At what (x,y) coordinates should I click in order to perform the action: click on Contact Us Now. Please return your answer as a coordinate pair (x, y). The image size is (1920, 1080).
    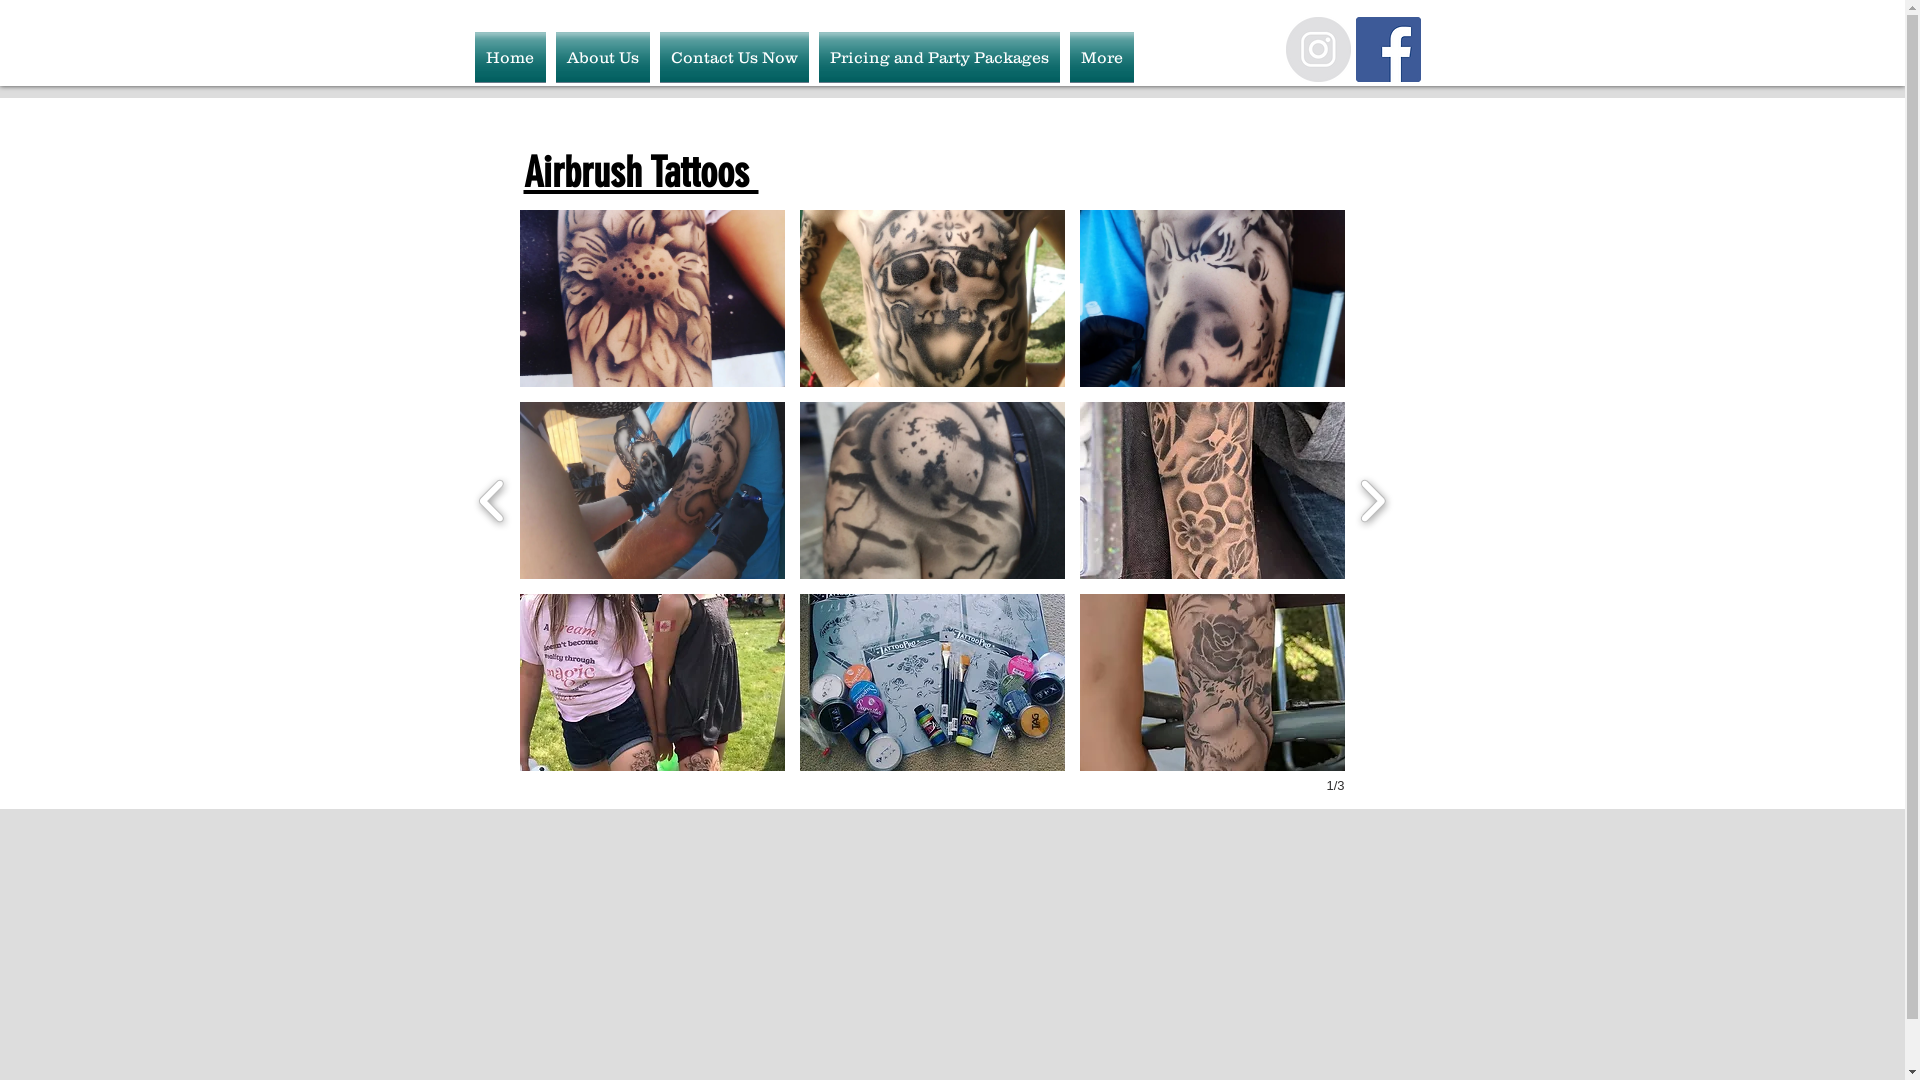
    Looking at the image, I should click on (734, 57).